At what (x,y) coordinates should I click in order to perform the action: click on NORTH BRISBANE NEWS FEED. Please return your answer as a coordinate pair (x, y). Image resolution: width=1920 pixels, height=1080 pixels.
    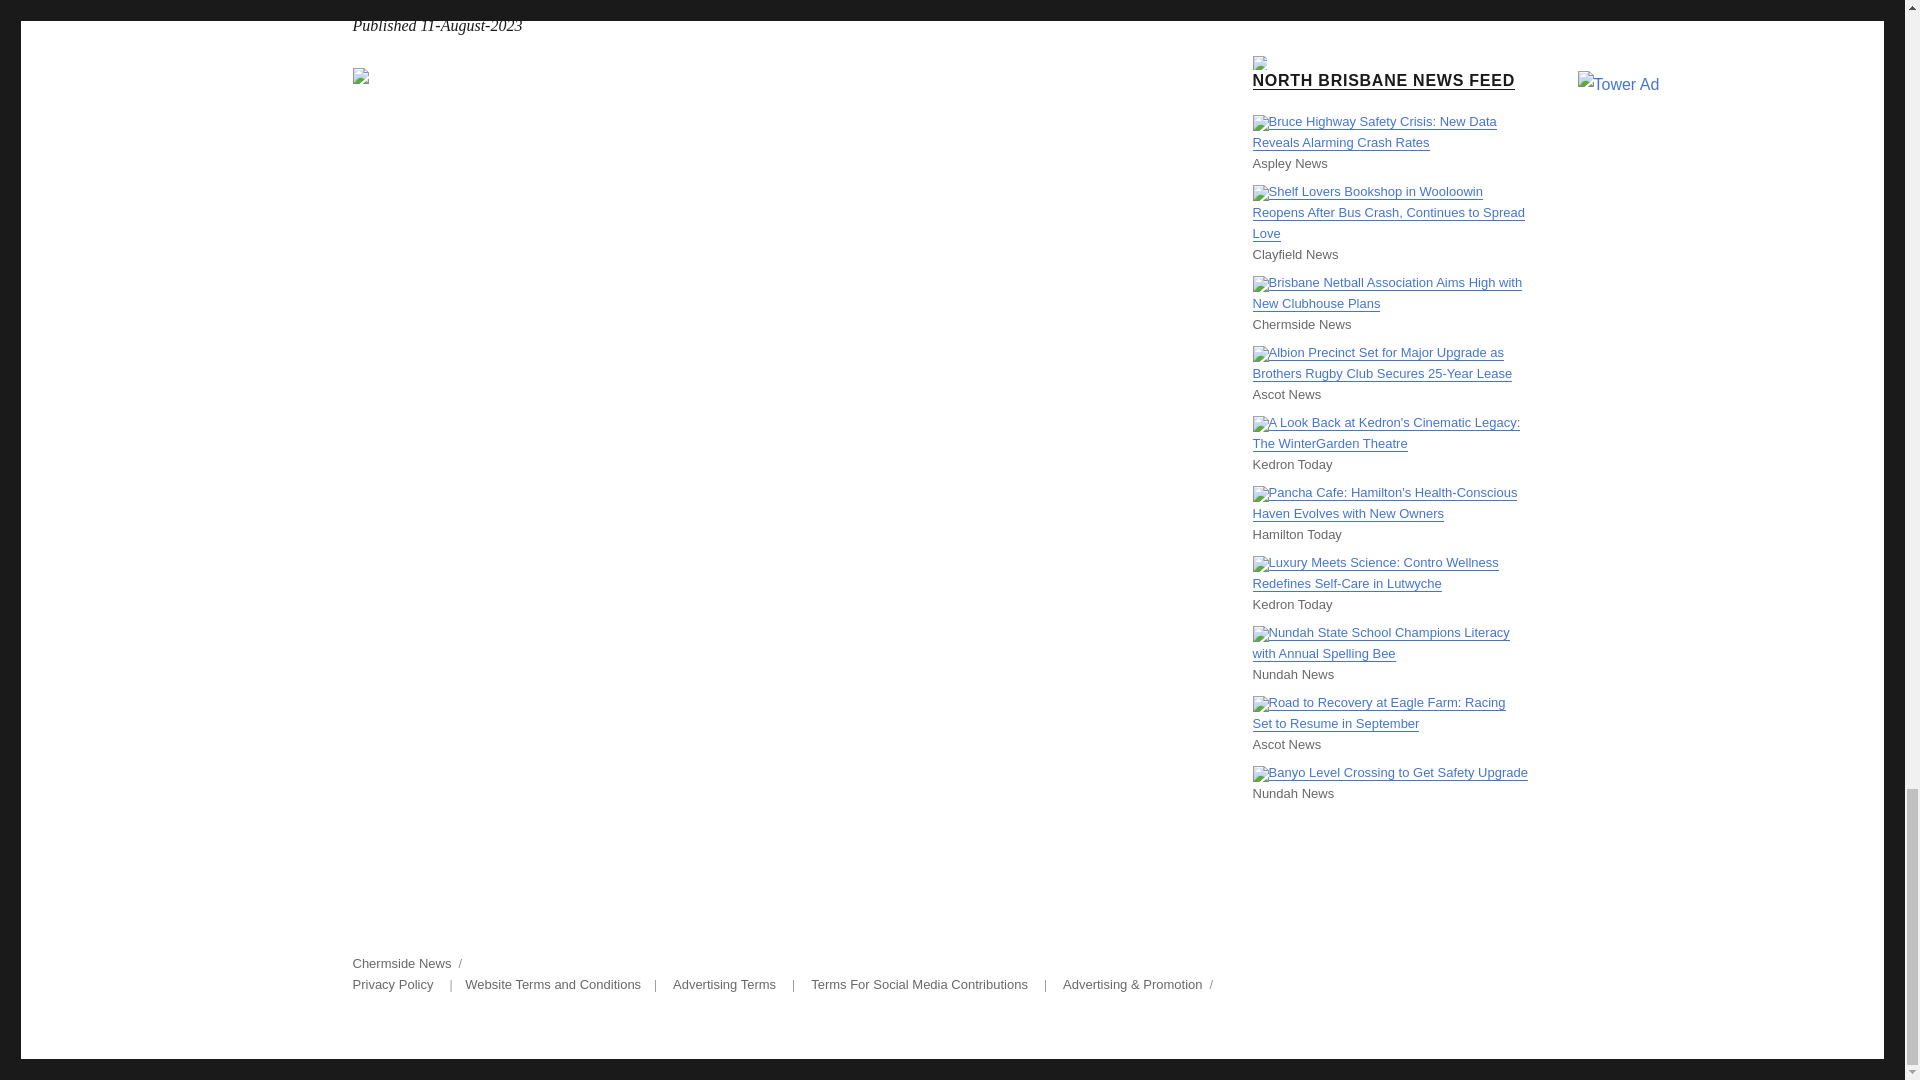
    Looking at the image, I should click on (1382, 80).